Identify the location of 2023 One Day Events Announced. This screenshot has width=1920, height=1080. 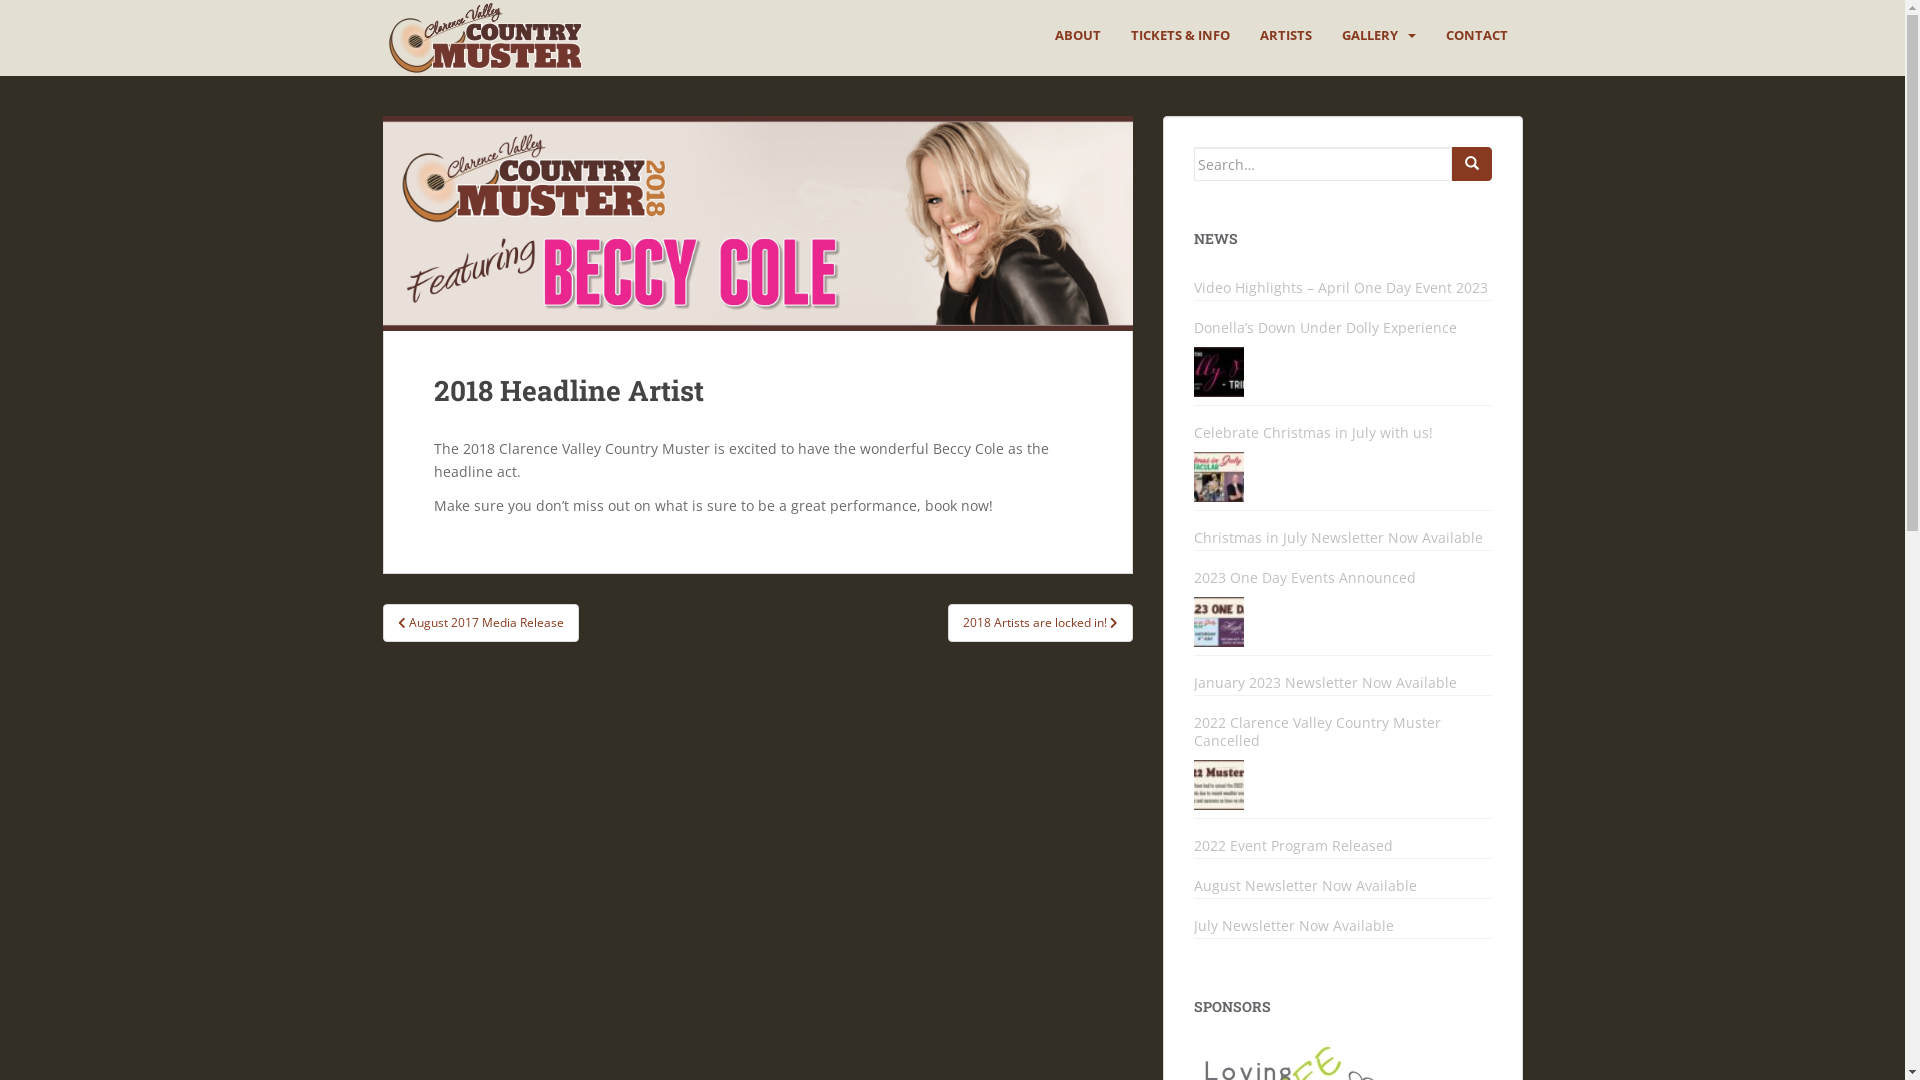
(1219, 622).